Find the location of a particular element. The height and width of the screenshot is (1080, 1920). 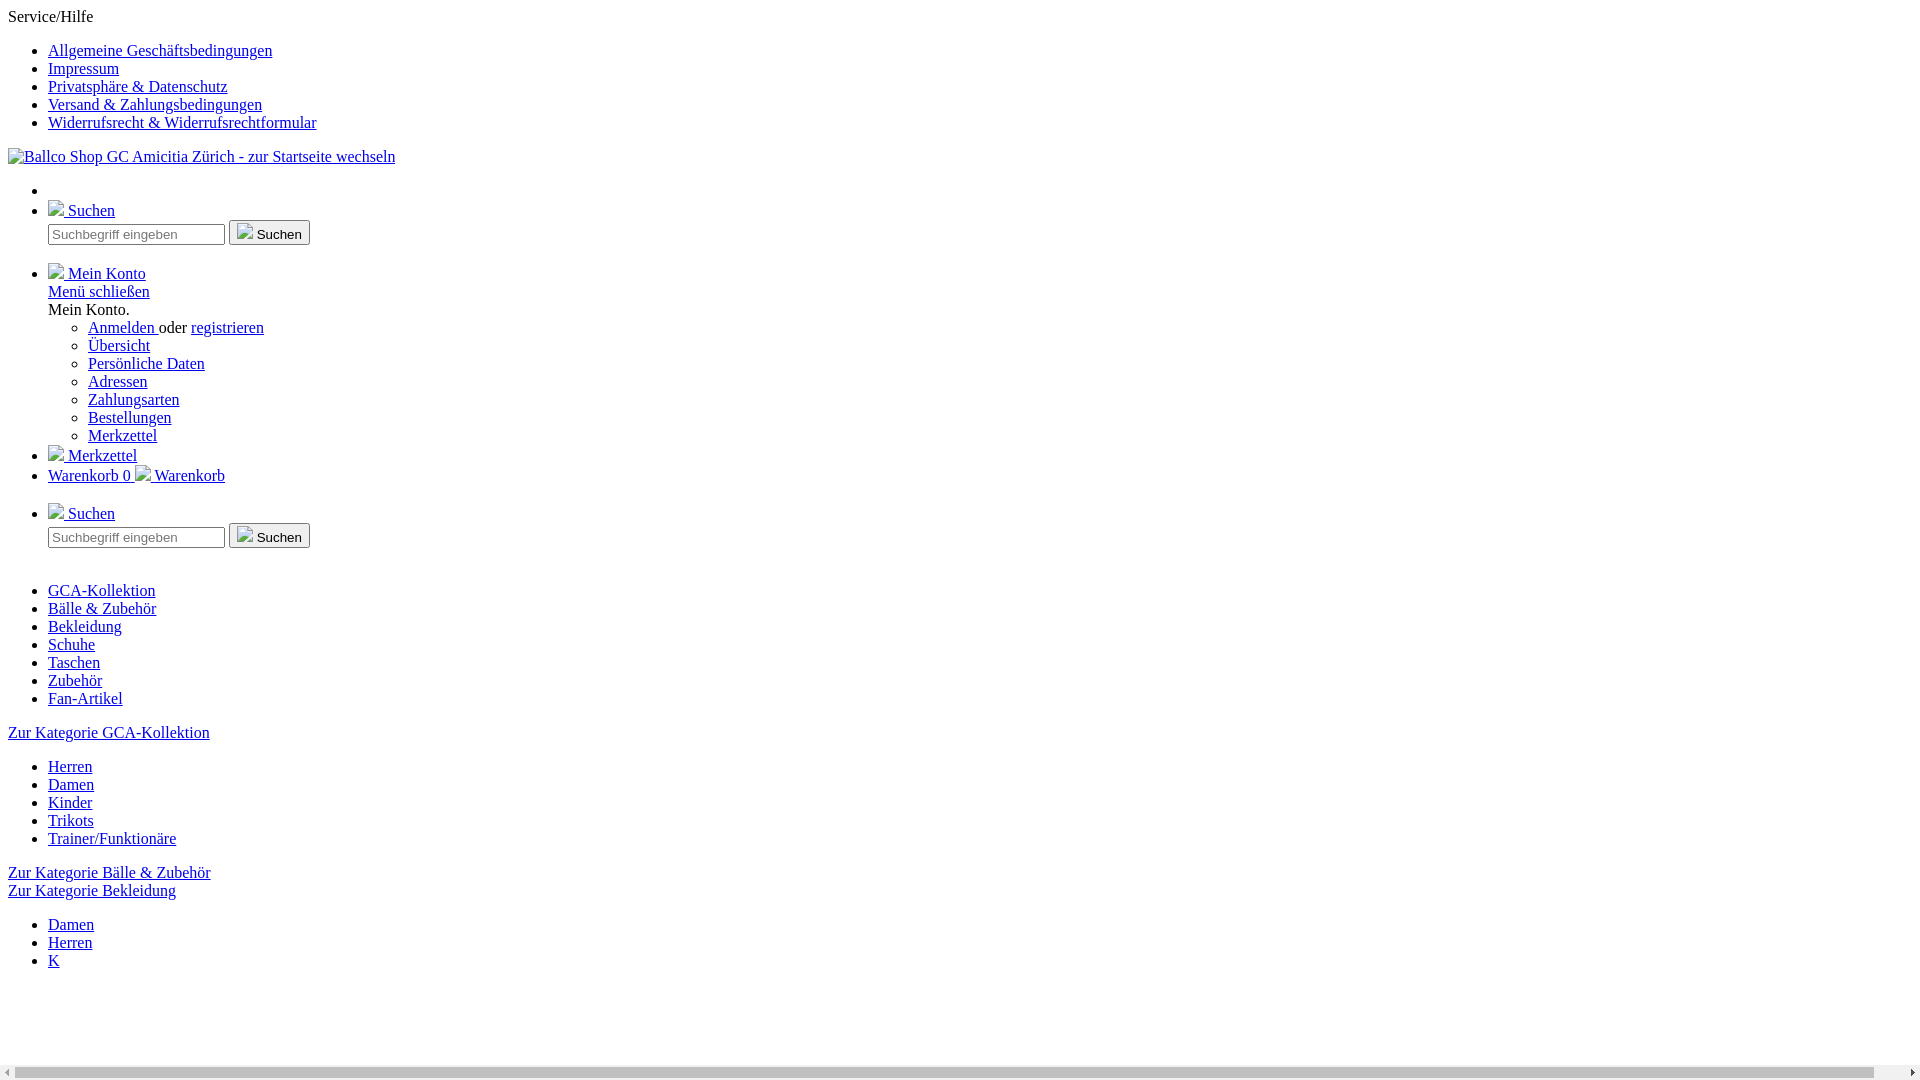

Suchen is located at coordinates (82, 210).